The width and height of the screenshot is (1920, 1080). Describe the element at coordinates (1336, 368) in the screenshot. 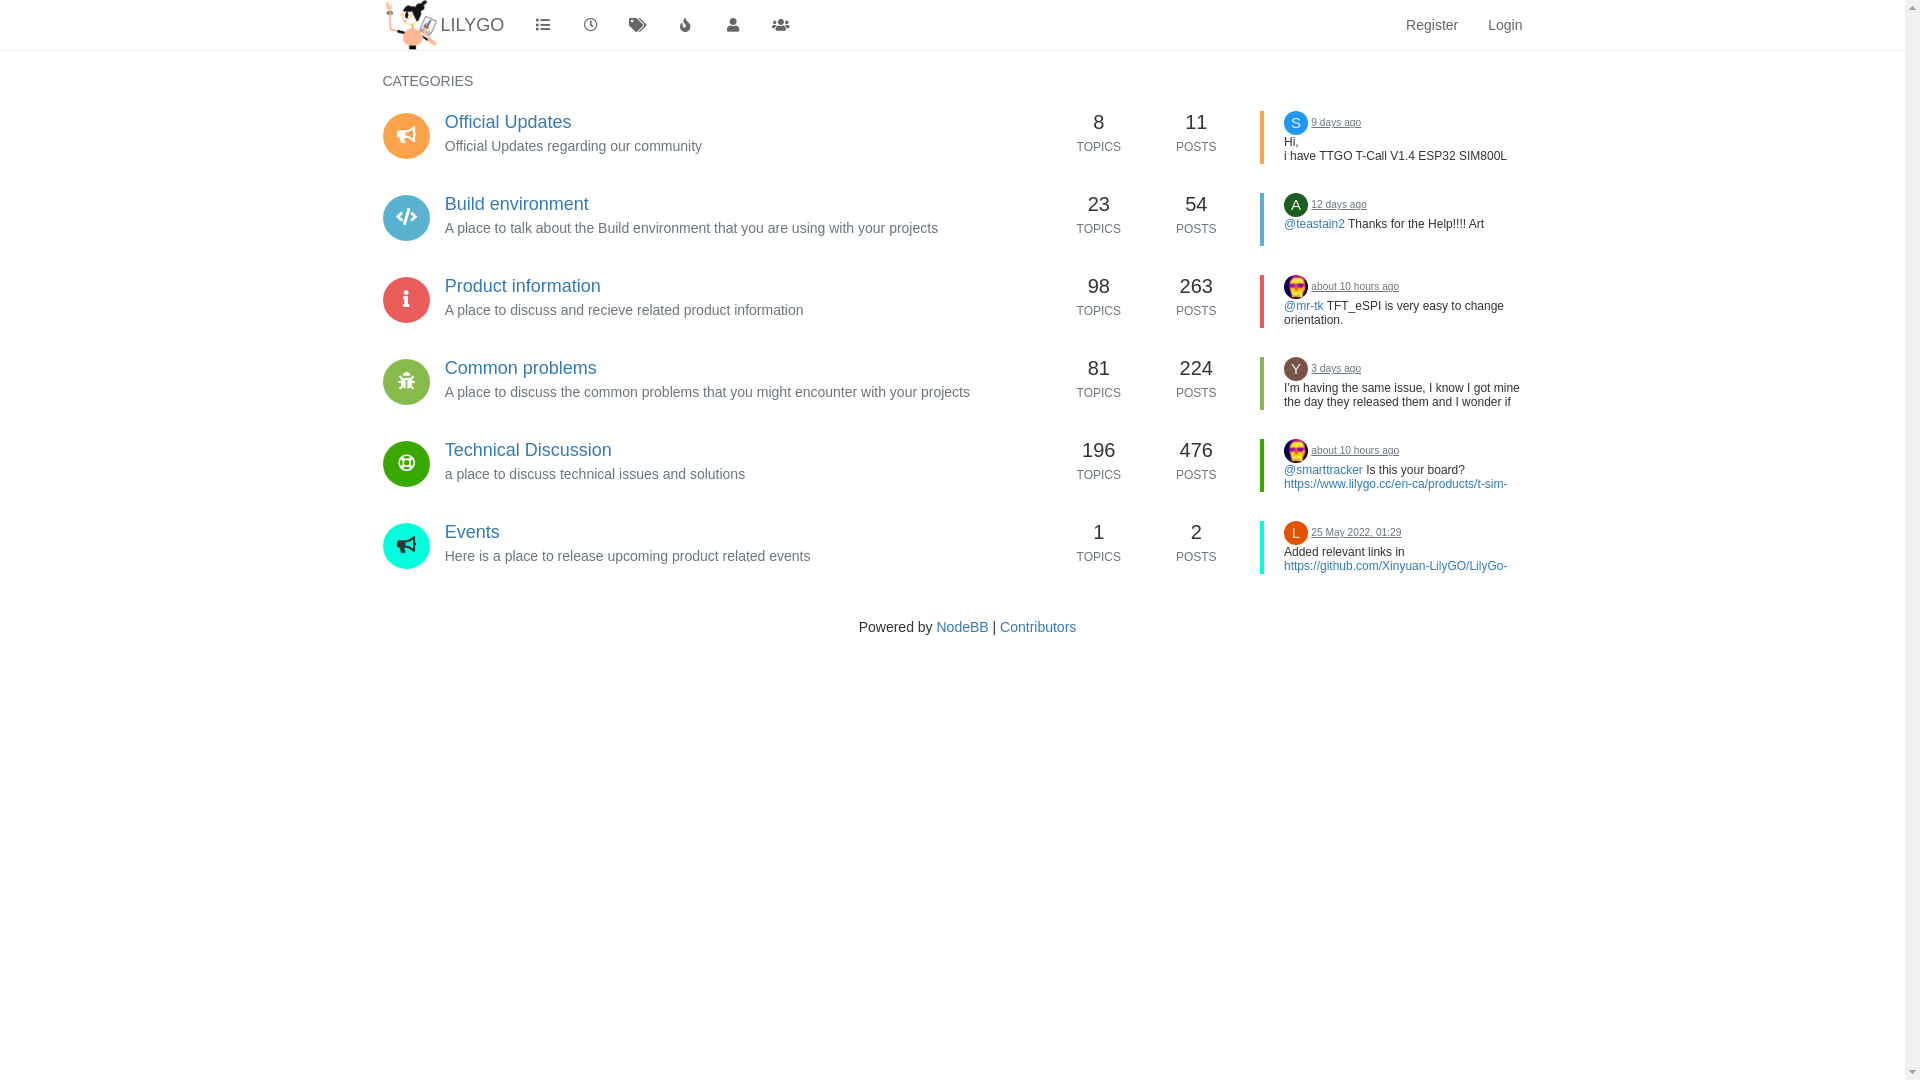

I see `3 days ago` at that location.